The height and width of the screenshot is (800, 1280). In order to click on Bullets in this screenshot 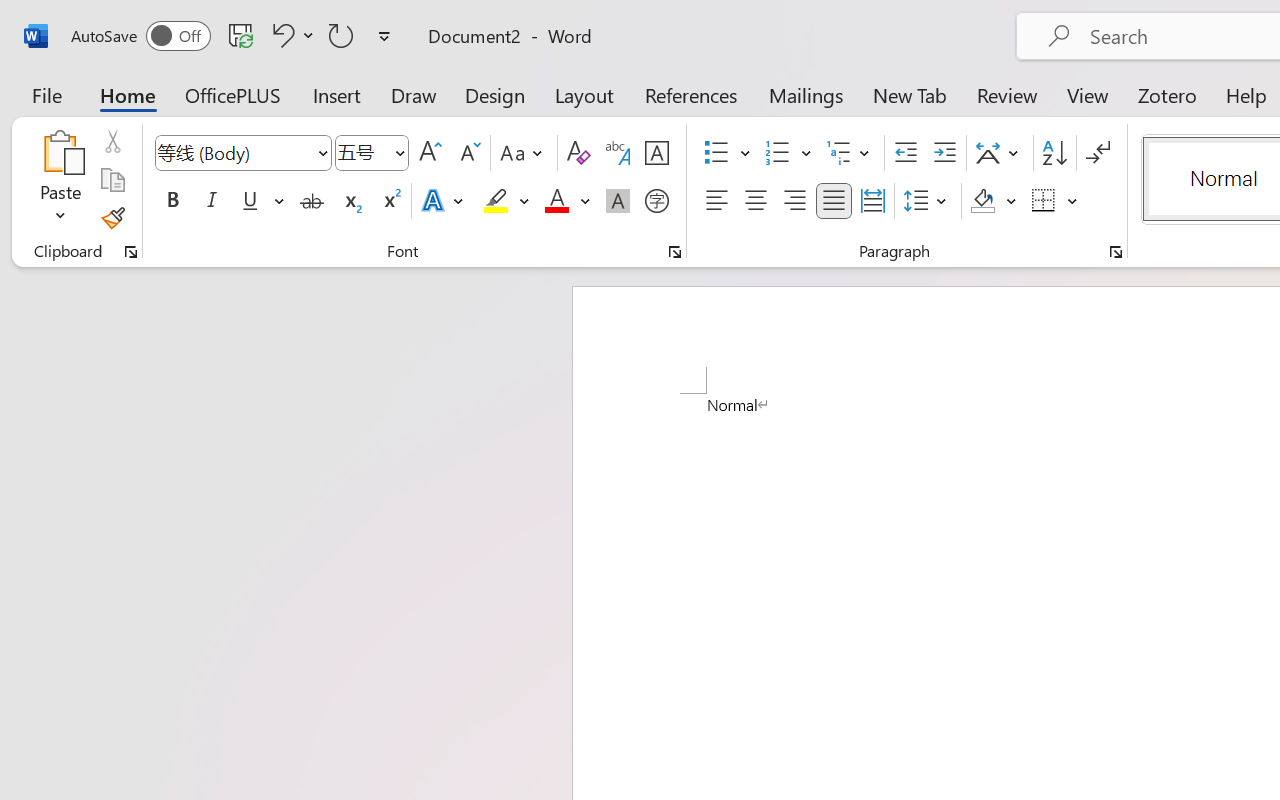, I will do `click(727, 153)`.